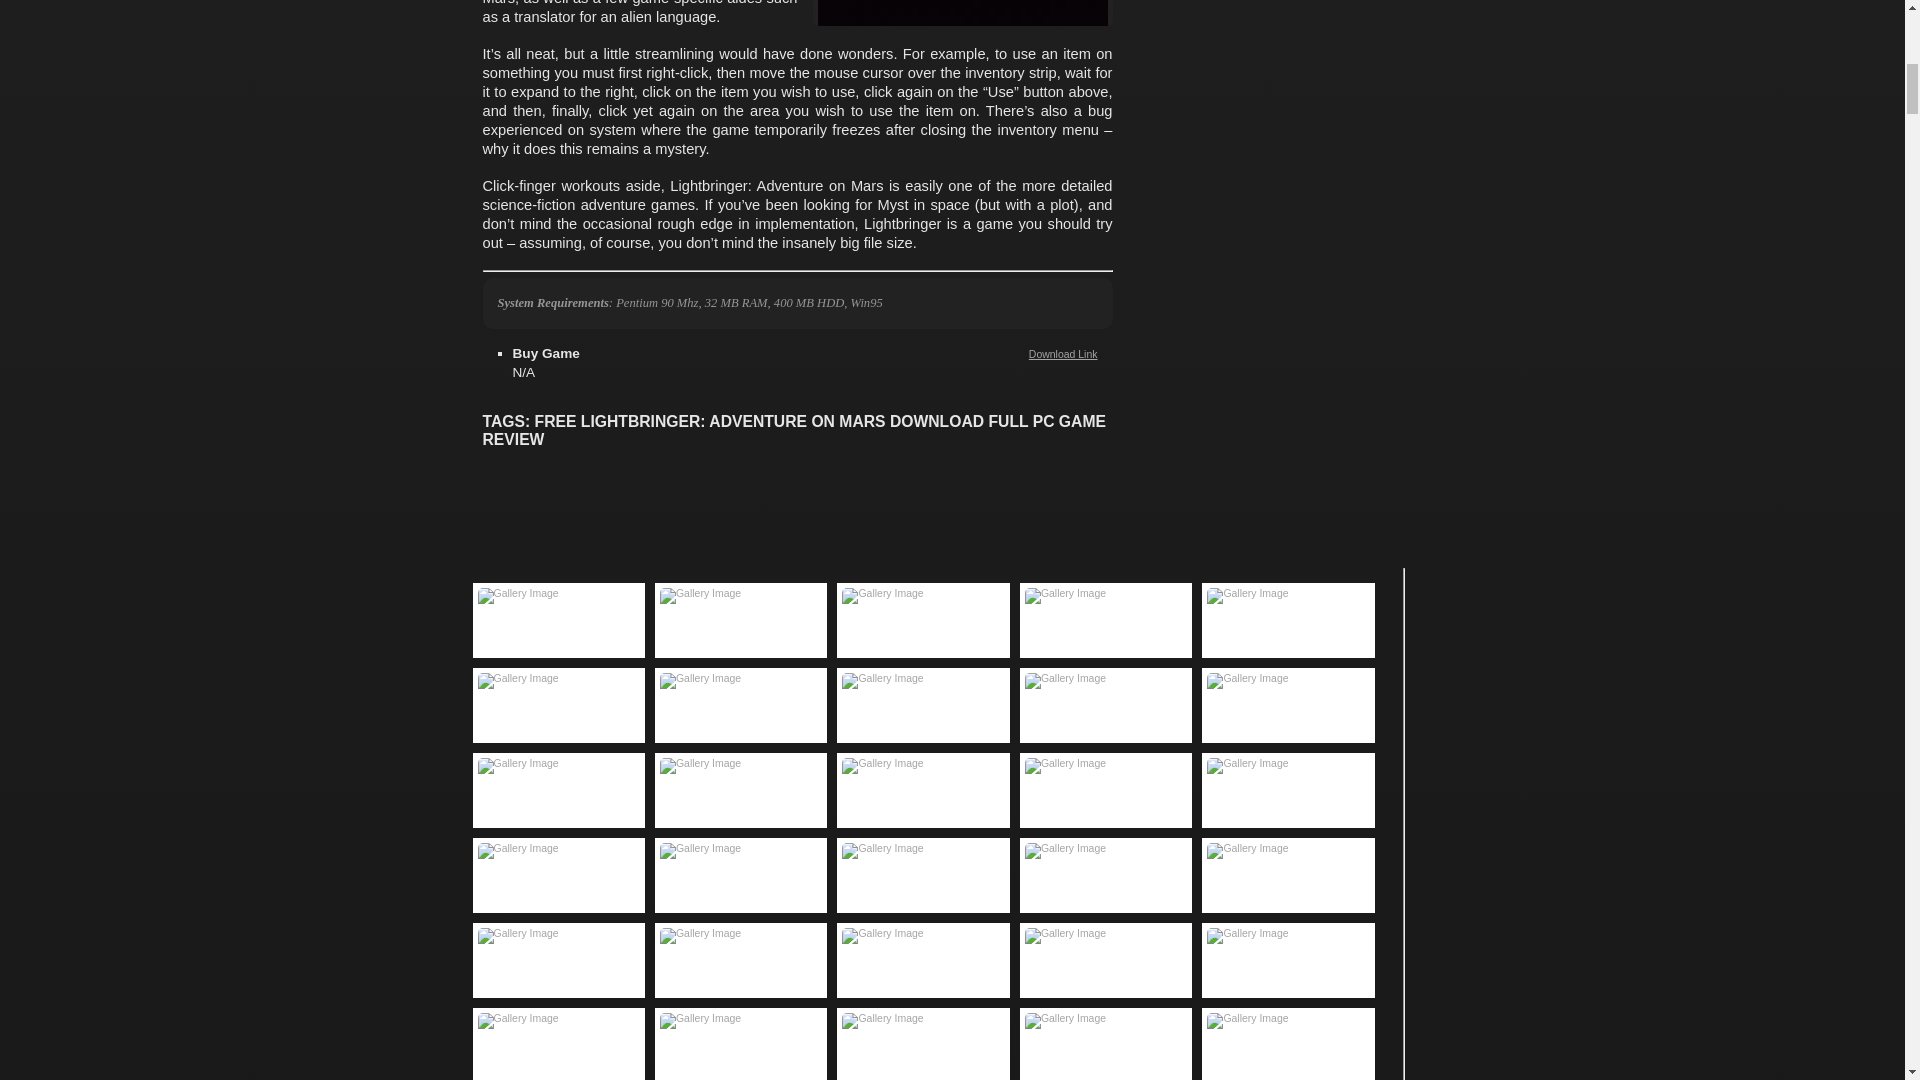 The image size is (1920, 1080). Describe the element at coordinates (1288, 704) in the screenshot. I see `Gallery Image` at that location.